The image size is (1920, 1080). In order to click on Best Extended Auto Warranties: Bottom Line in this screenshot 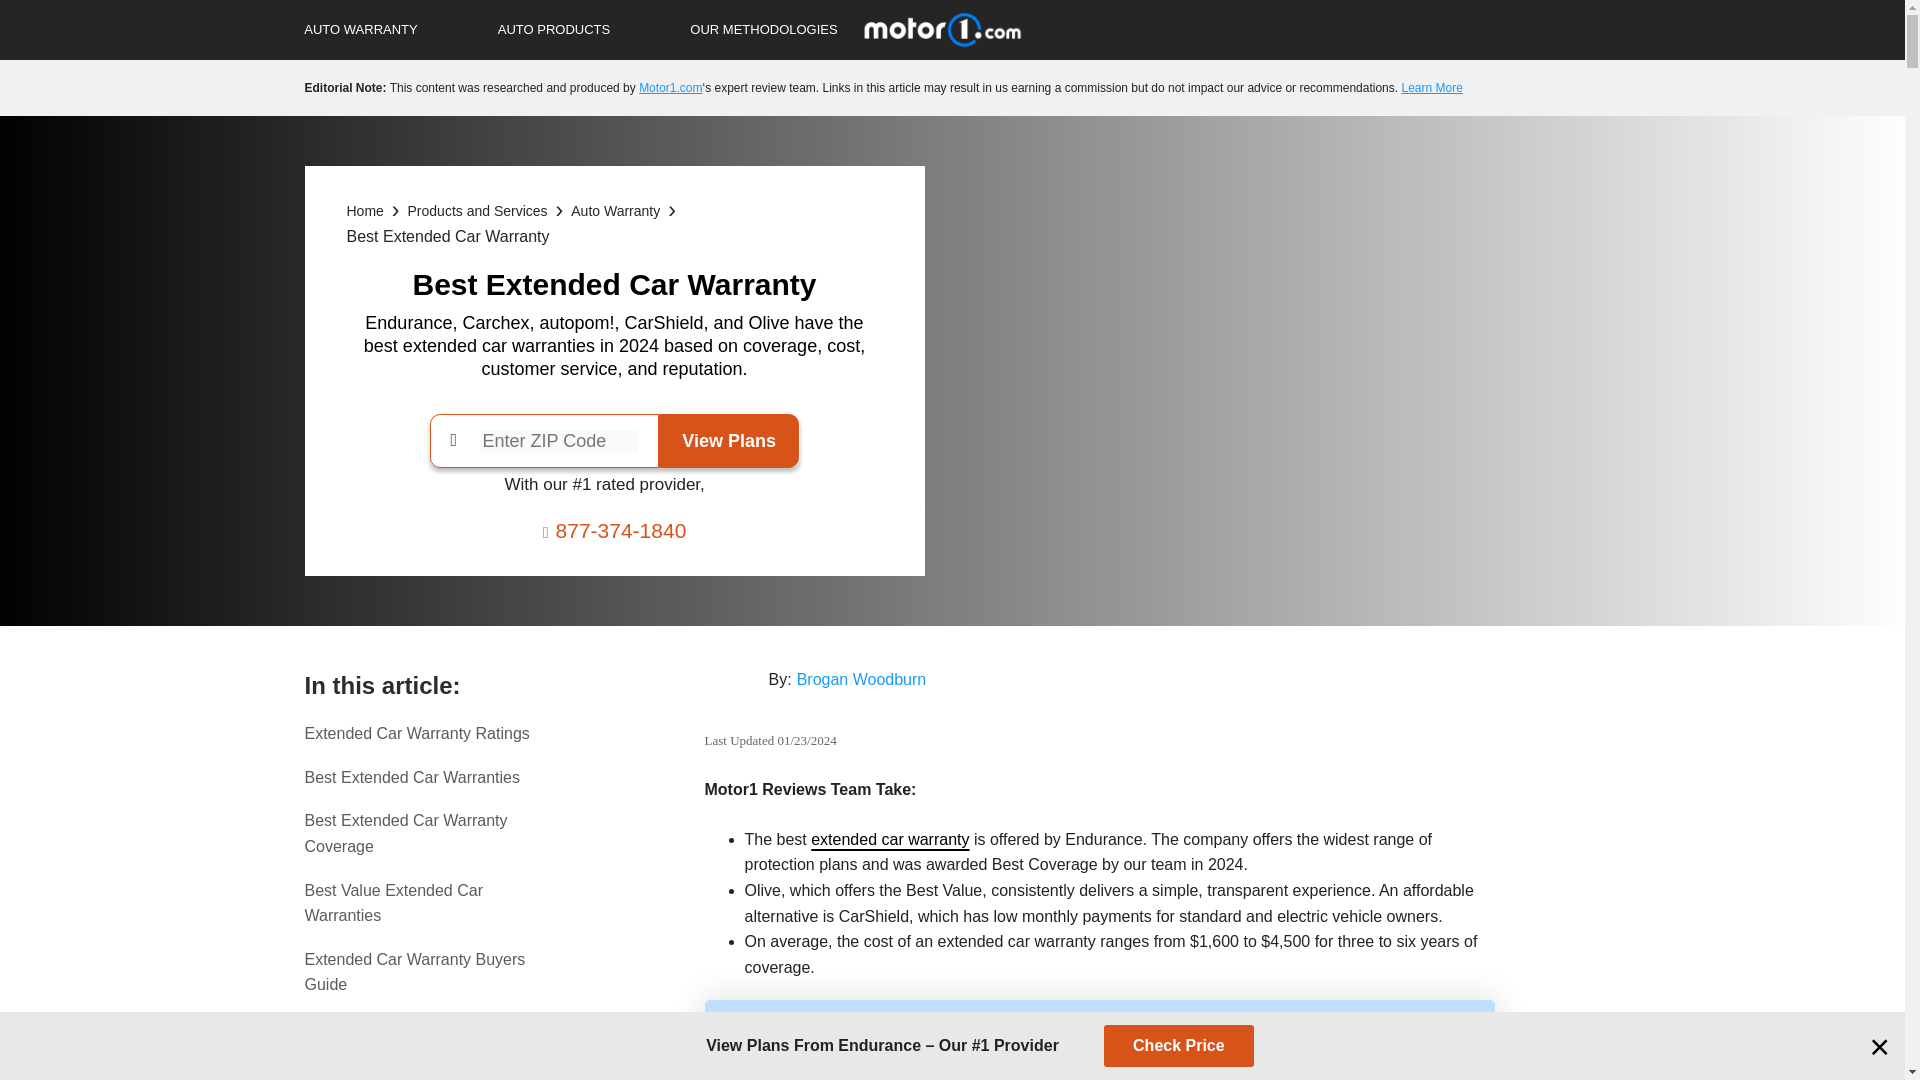, I will do `click(423, 1042)`.